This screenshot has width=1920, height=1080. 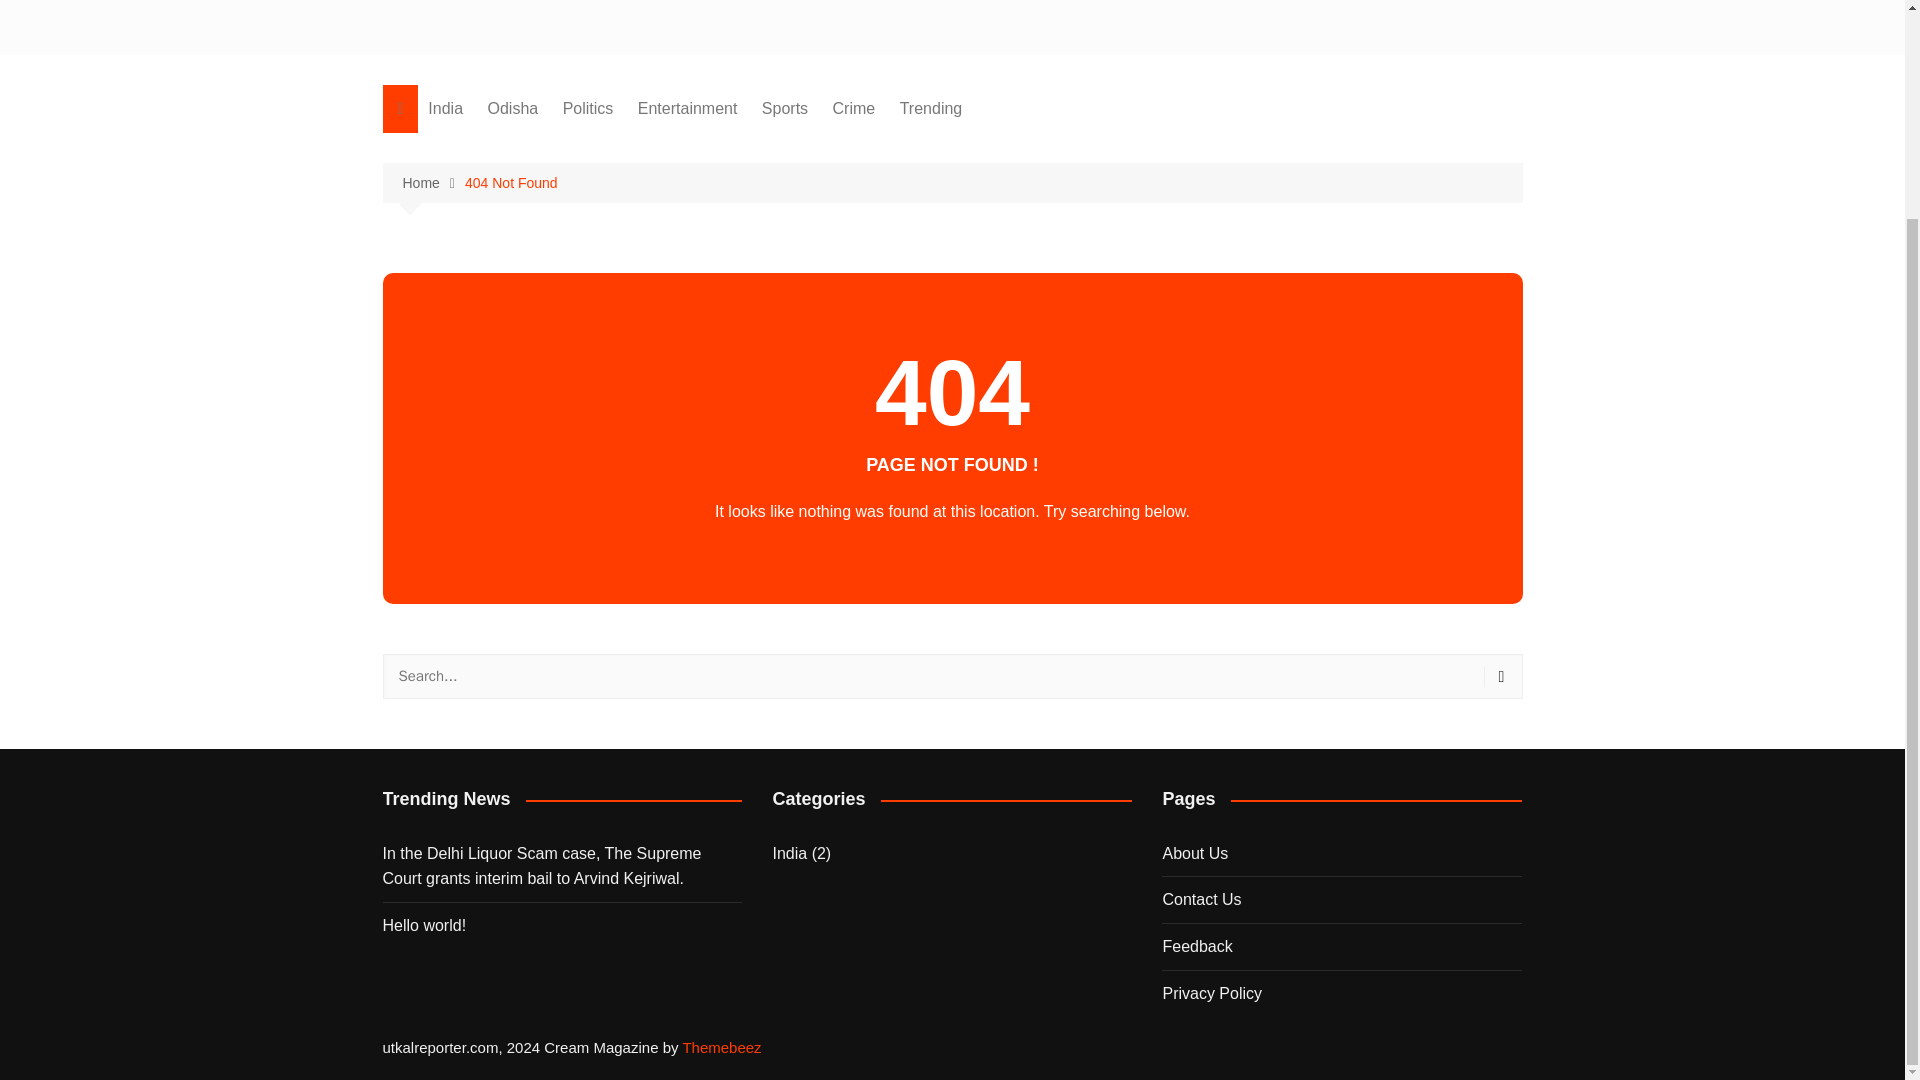 What do you see at coordinates (588, 108) in the screenshot?
I see `Politics` at bounding box center [588, 108].